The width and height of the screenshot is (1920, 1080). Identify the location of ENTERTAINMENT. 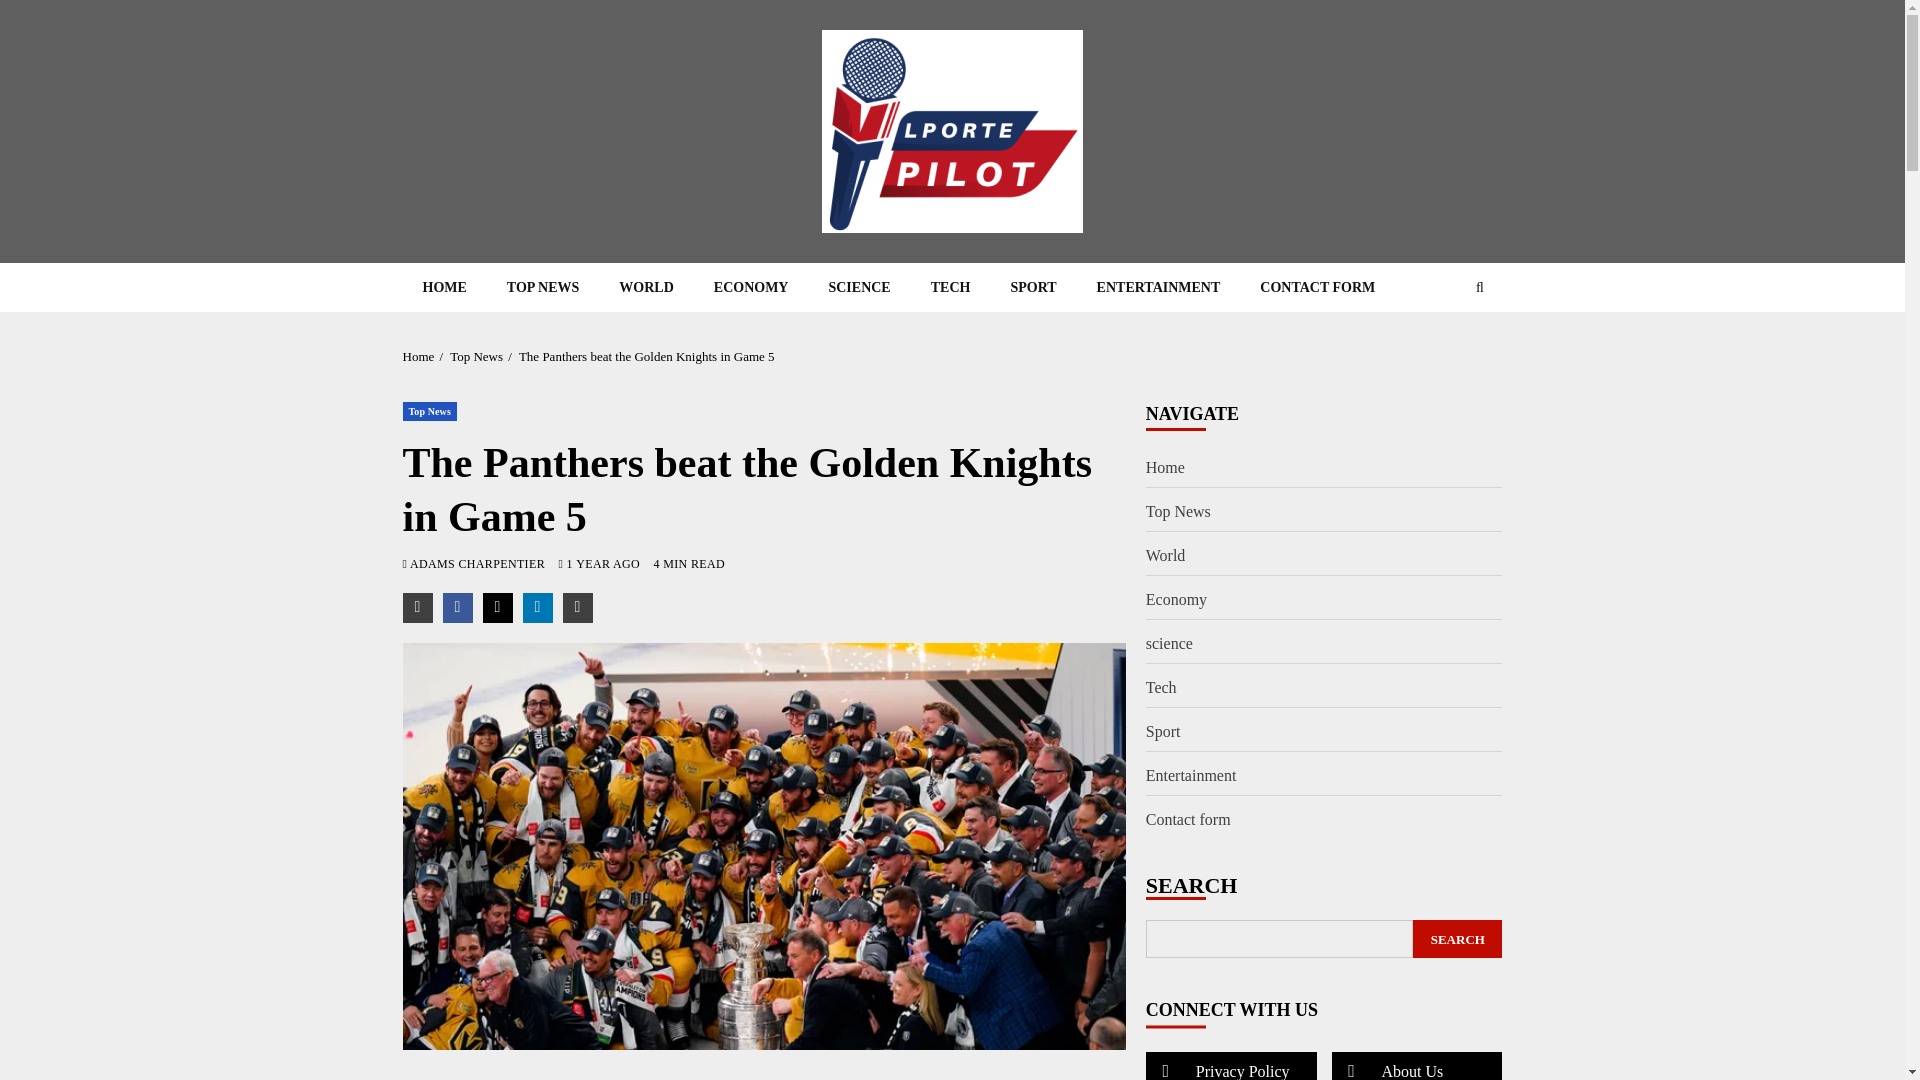
(1158, 288).